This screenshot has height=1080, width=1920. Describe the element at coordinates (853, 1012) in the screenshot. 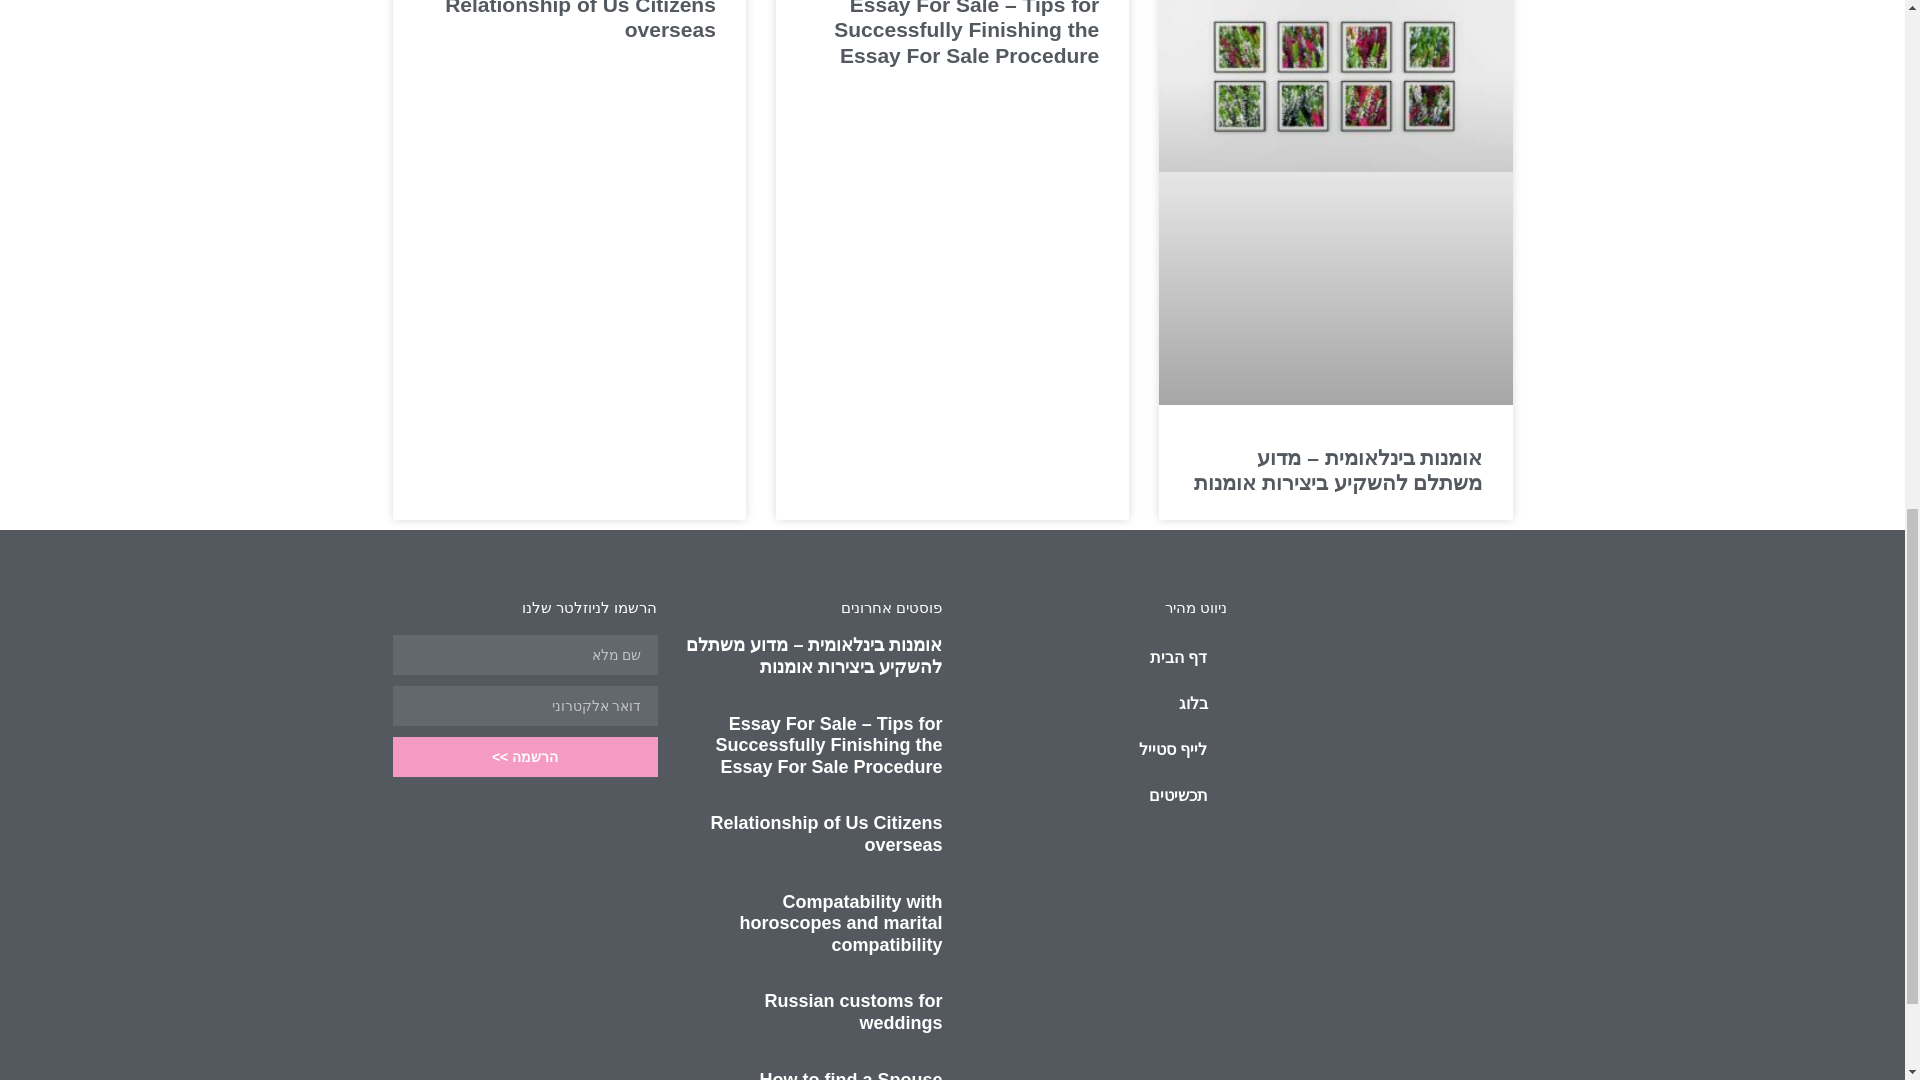

I see `Russian customs for weddings` at that location.